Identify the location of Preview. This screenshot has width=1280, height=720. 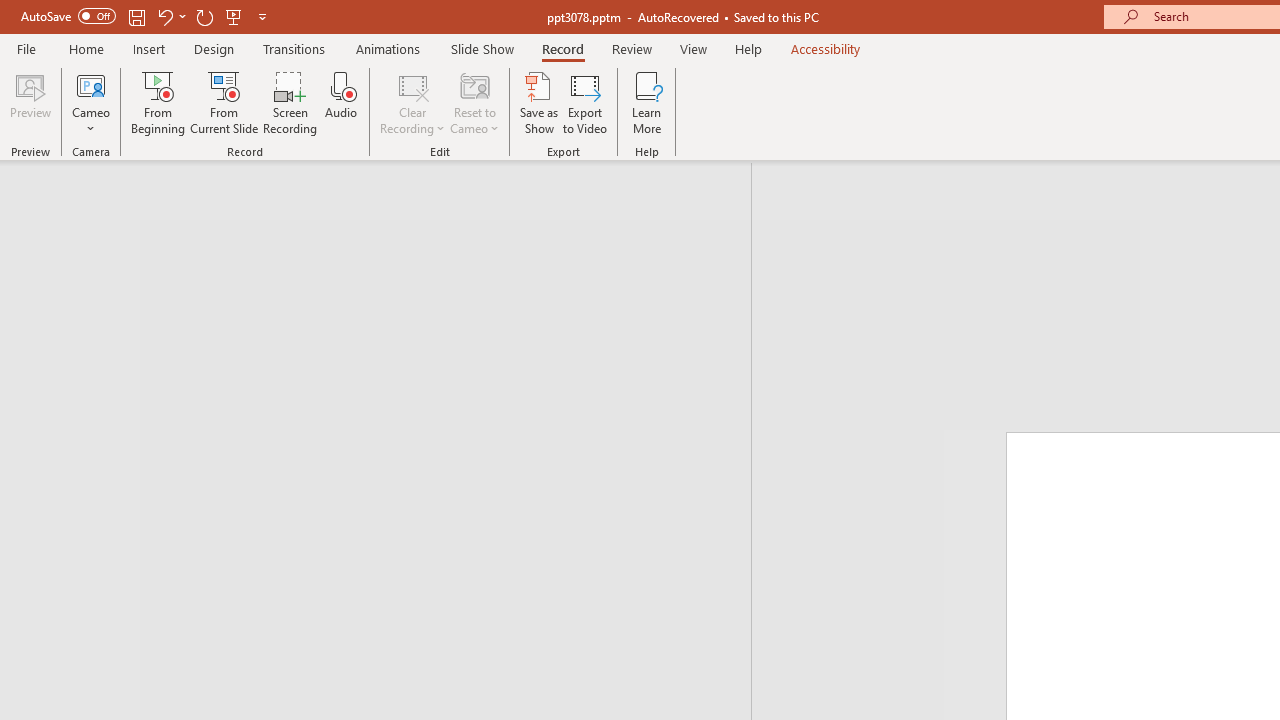
(30, 102).